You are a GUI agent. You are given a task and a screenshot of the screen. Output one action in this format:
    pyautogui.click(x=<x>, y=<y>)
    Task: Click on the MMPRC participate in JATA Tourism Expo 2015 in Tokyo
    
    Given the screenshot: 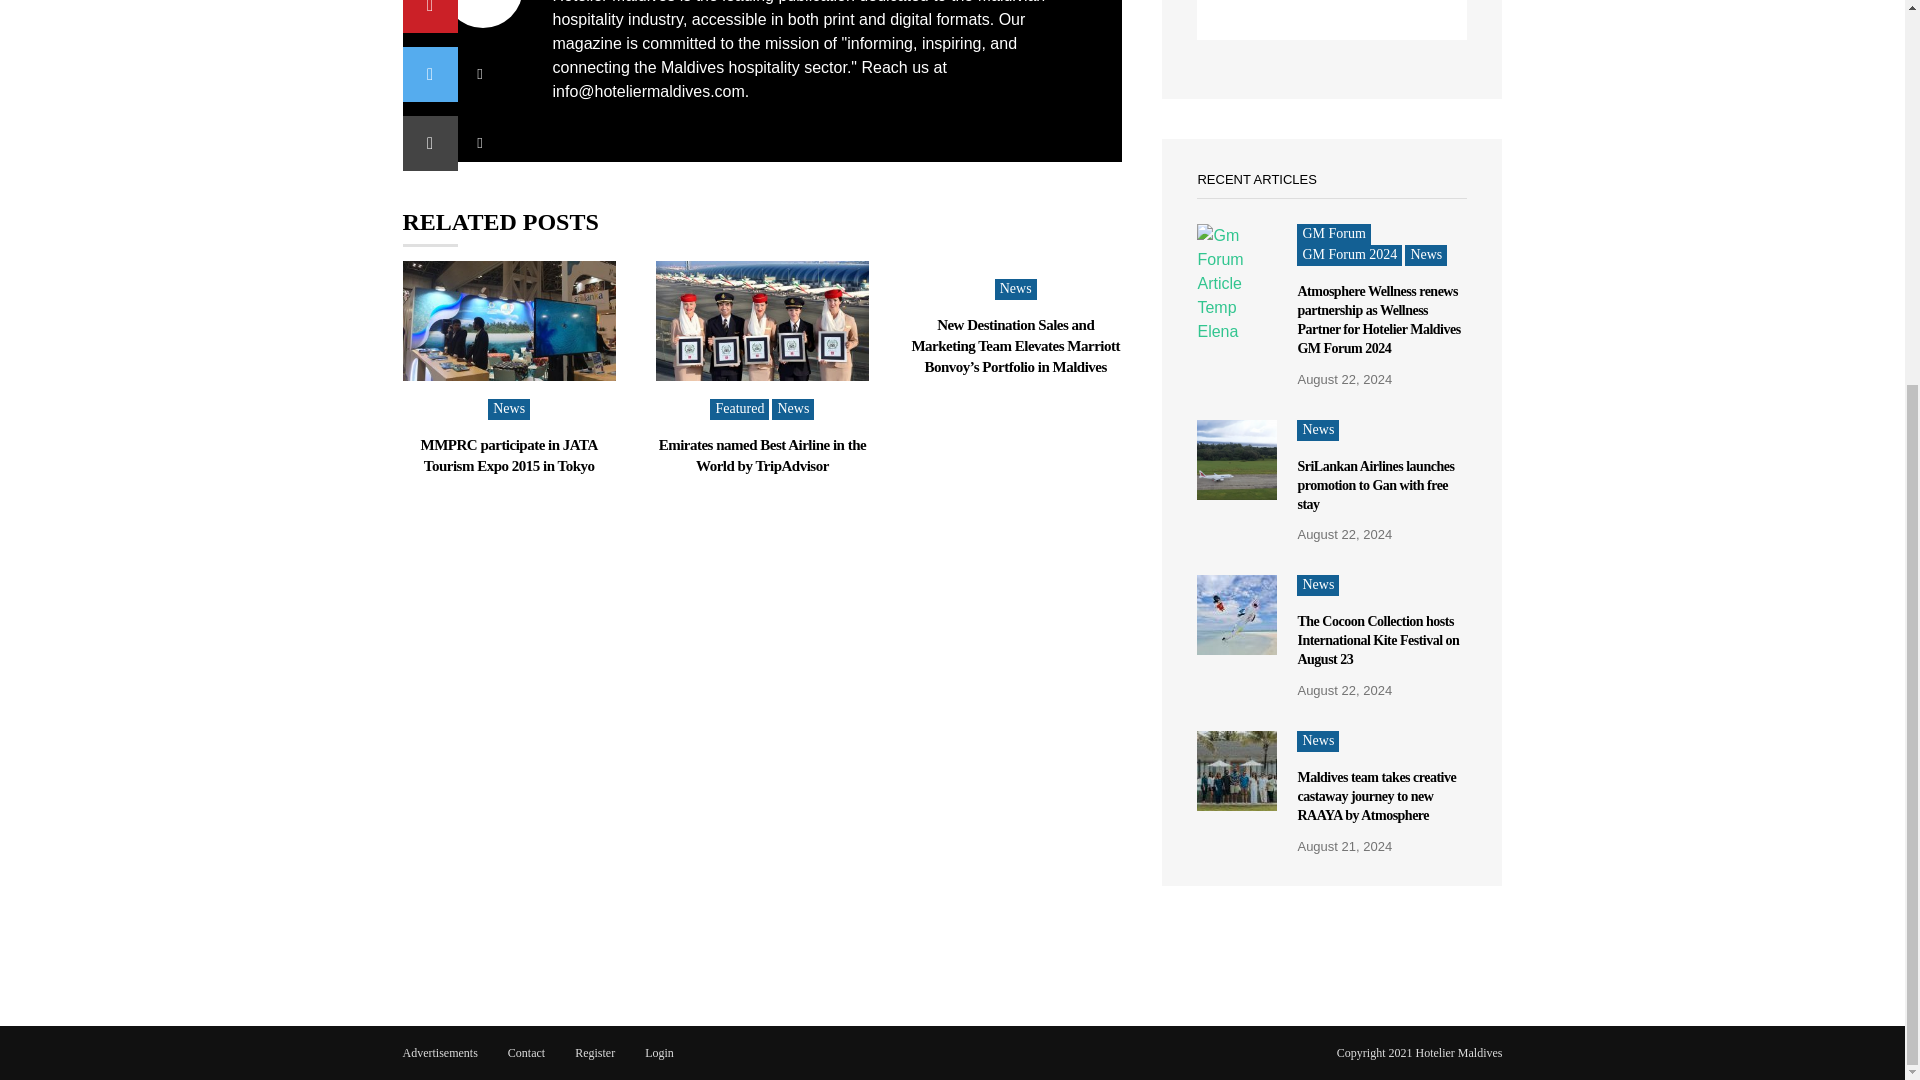 What is the action you would take?
    pyautogui.click(x=508, y=456)
    